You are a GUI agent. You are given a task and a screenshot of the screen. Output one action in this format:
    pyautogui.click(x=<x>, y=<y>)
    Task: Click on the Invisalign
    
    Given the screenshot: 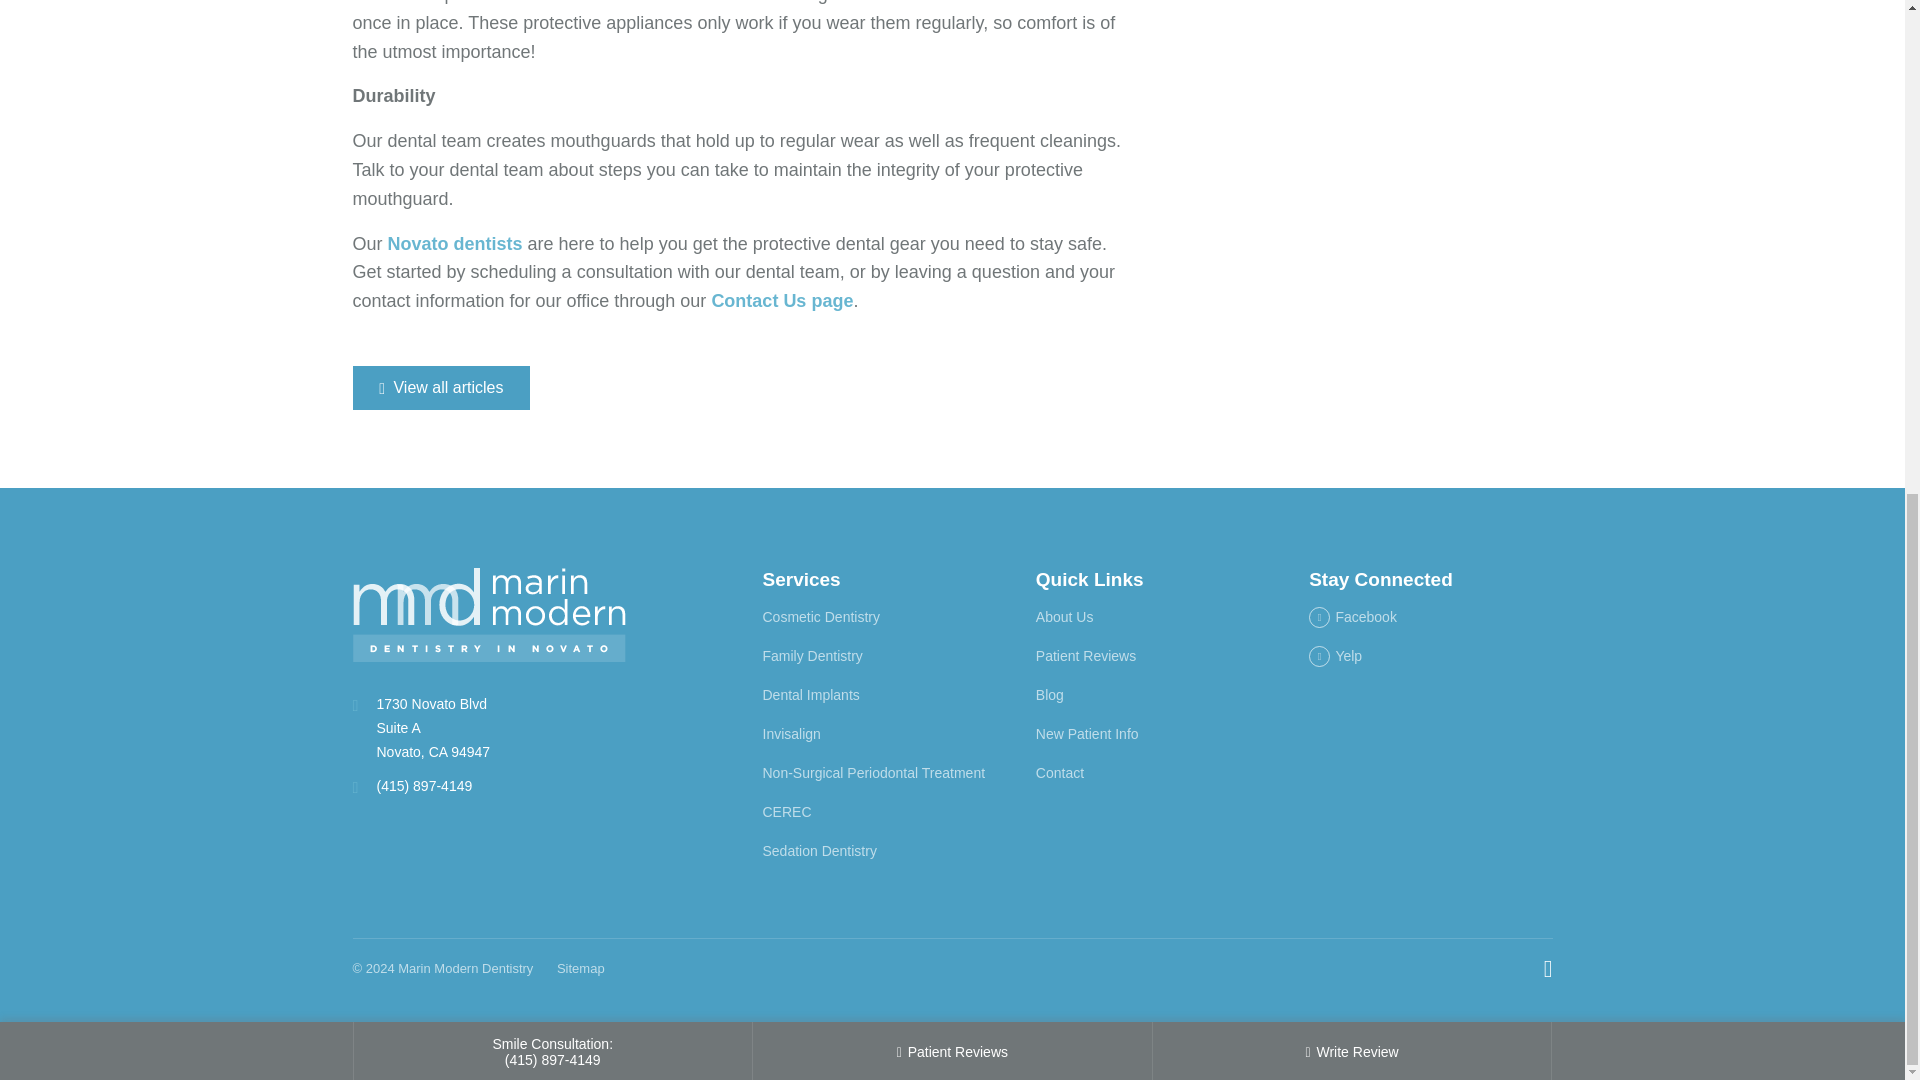 What is the action you would take?
    pyautogui.click(x=790, y=733)
    